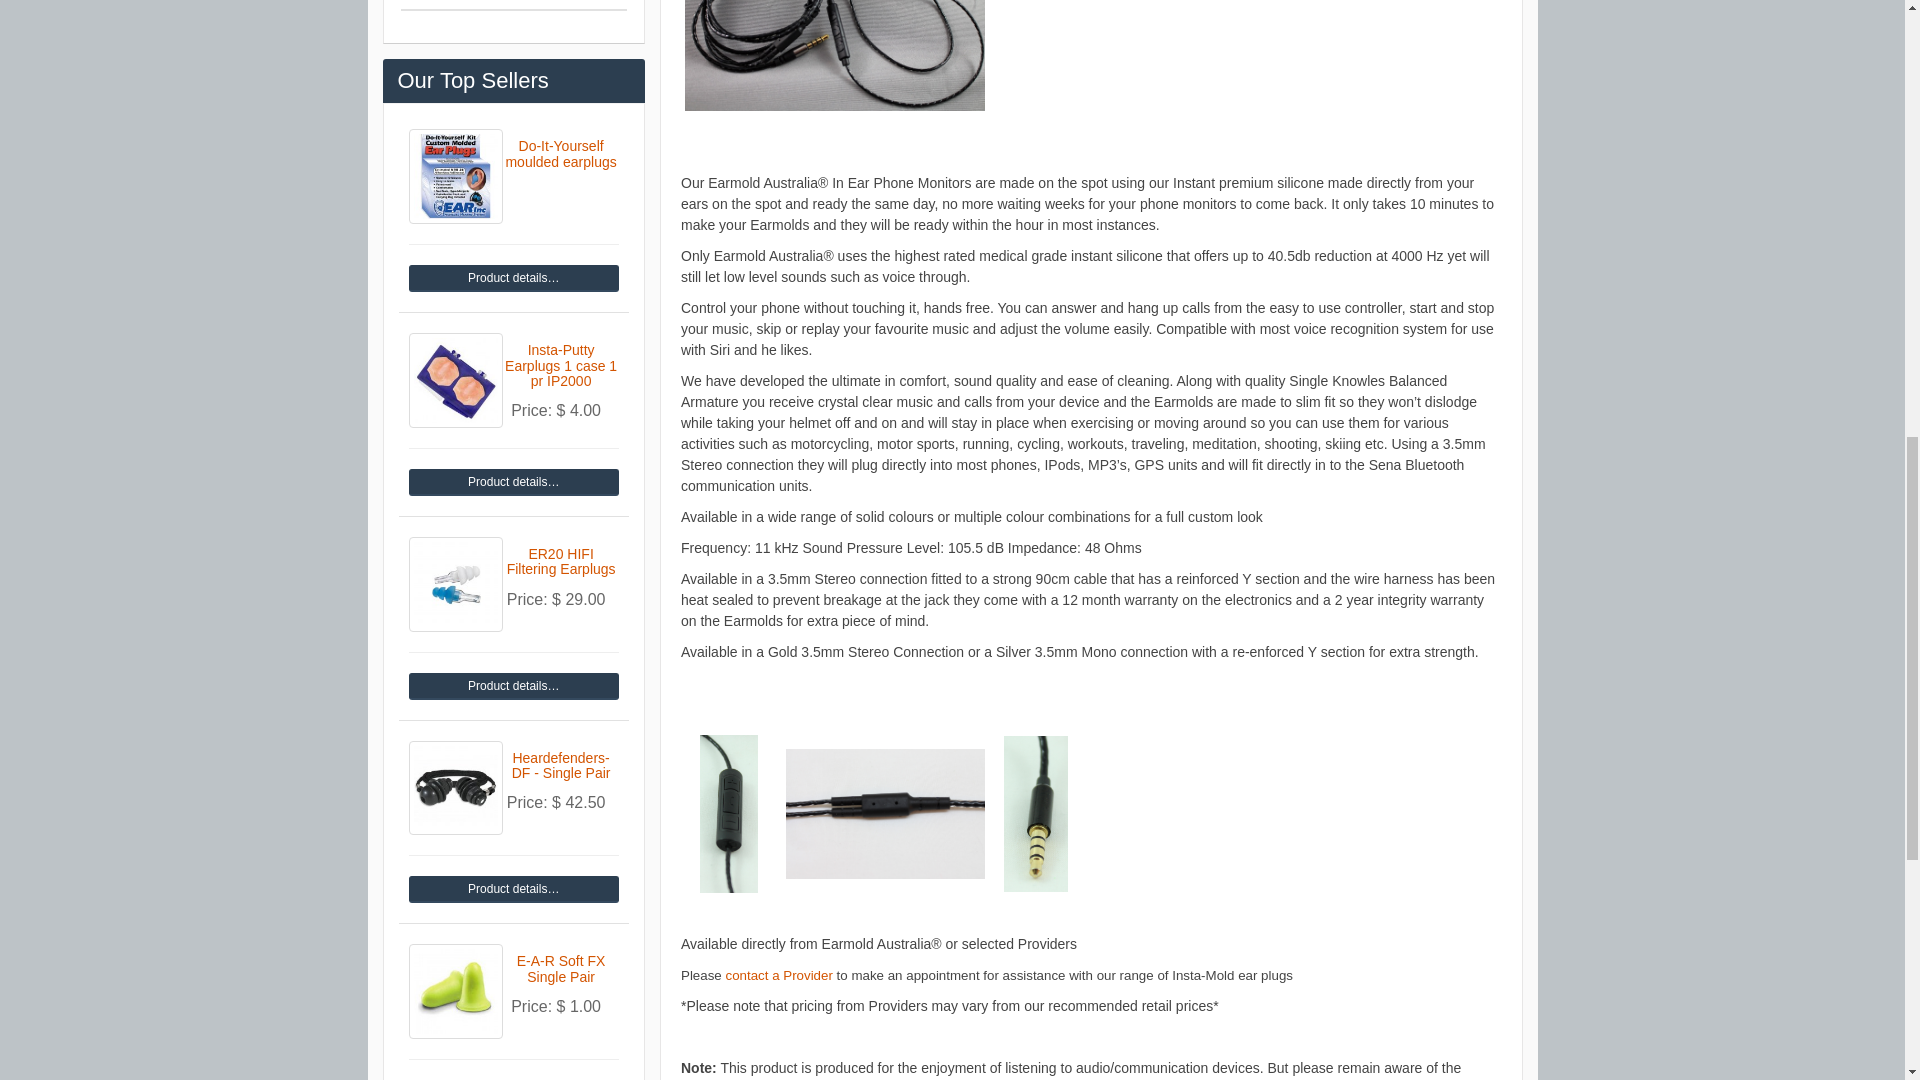 This screenshot has width=1920, height=1080. What do you see at coordinates (455, 990) in the screenshot?
I see `E-A-R Soft FX Single Pair` at bounding box center [455, 990].